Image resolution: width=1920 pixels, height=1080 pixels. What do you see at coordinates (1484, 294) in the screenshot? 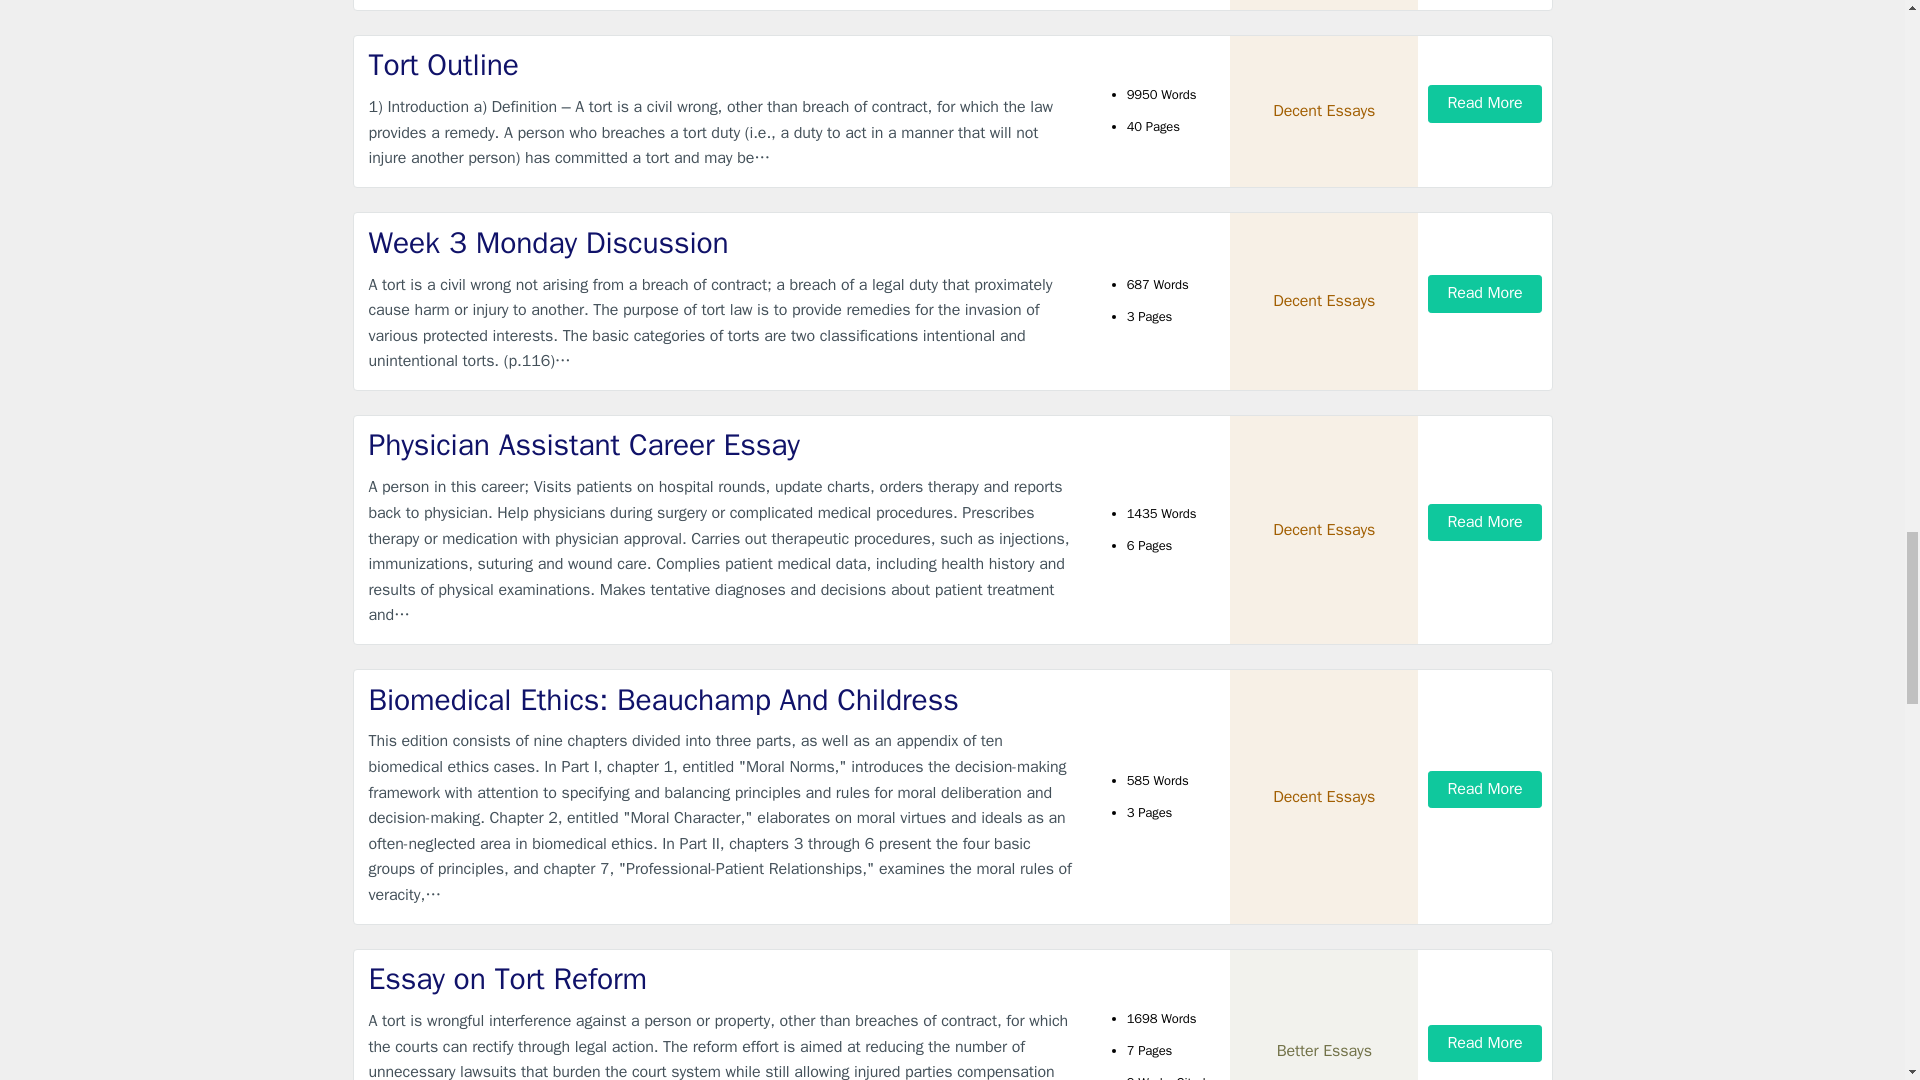
I see `Read More` at bounding box center [1484, 294].